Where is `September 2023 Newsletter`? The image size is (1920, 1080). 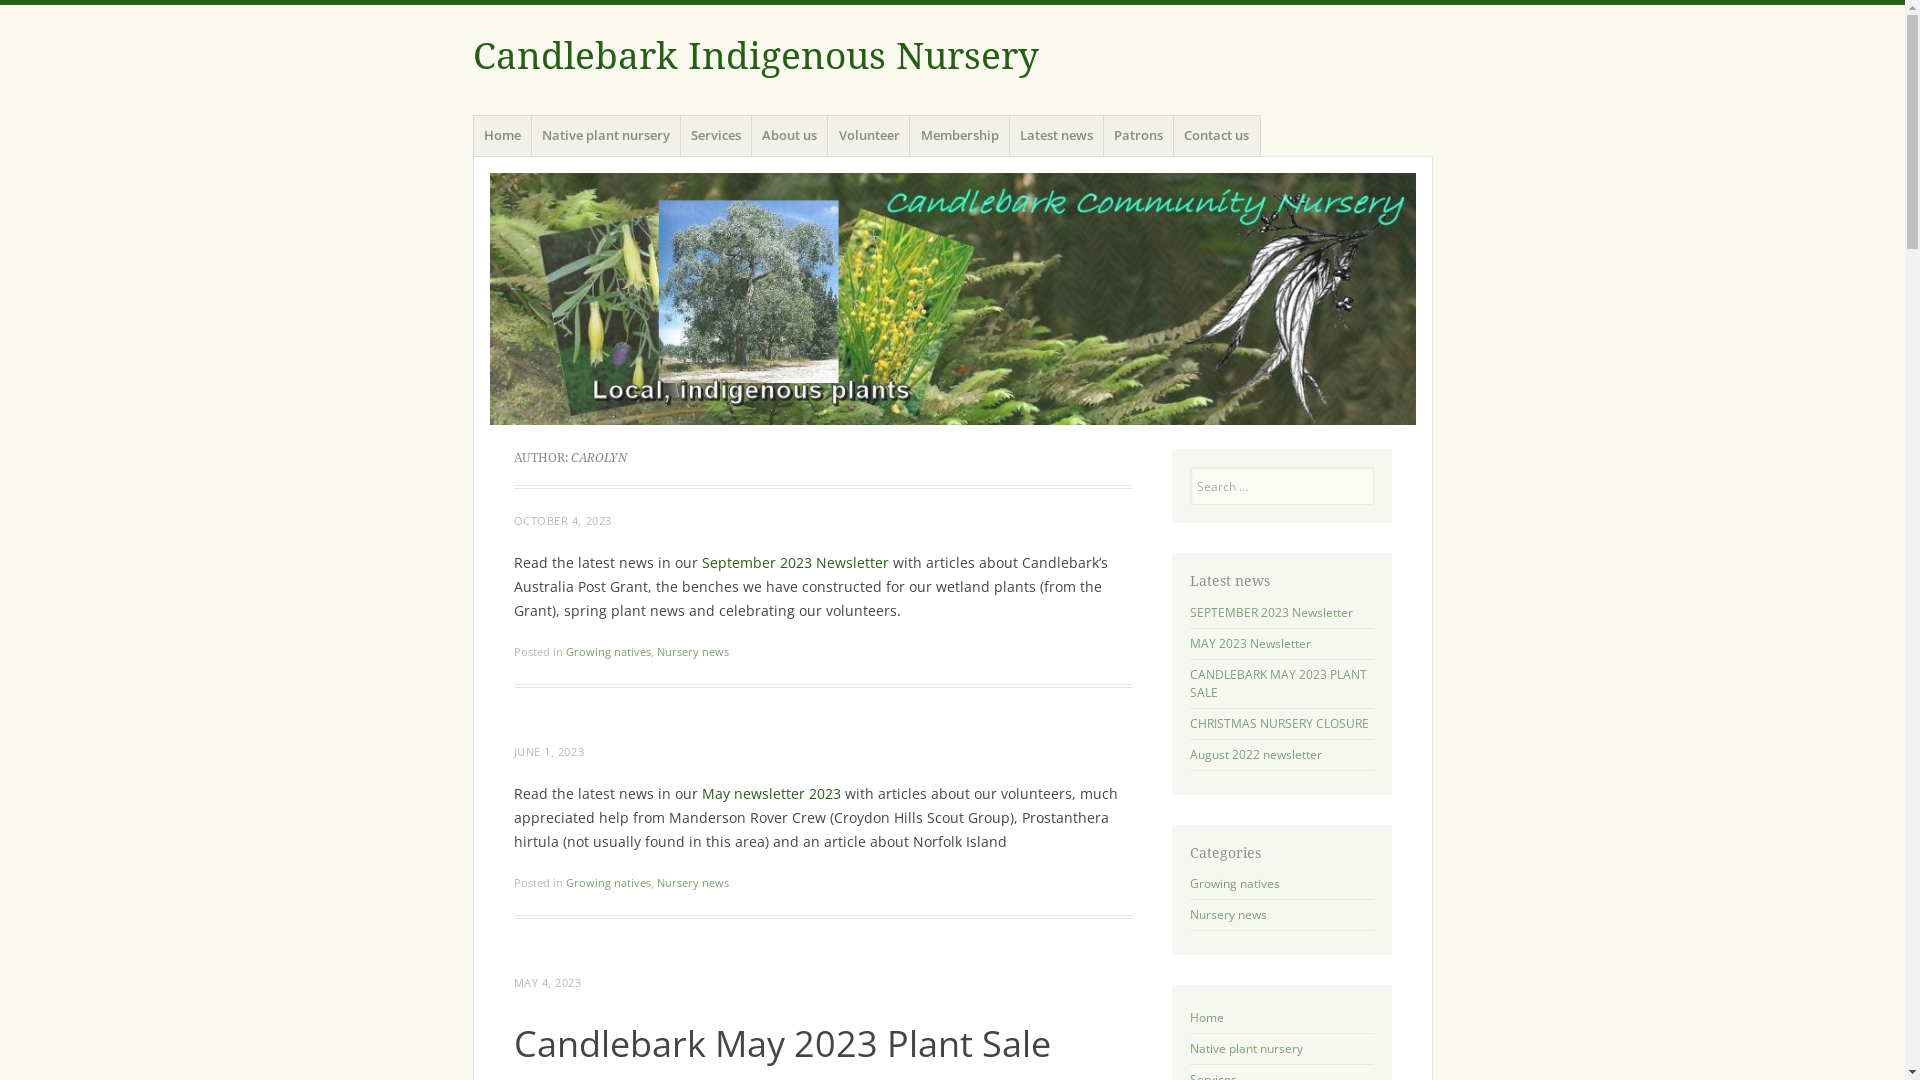 September 2023 Newsletter is located at coordinates (796, 562).